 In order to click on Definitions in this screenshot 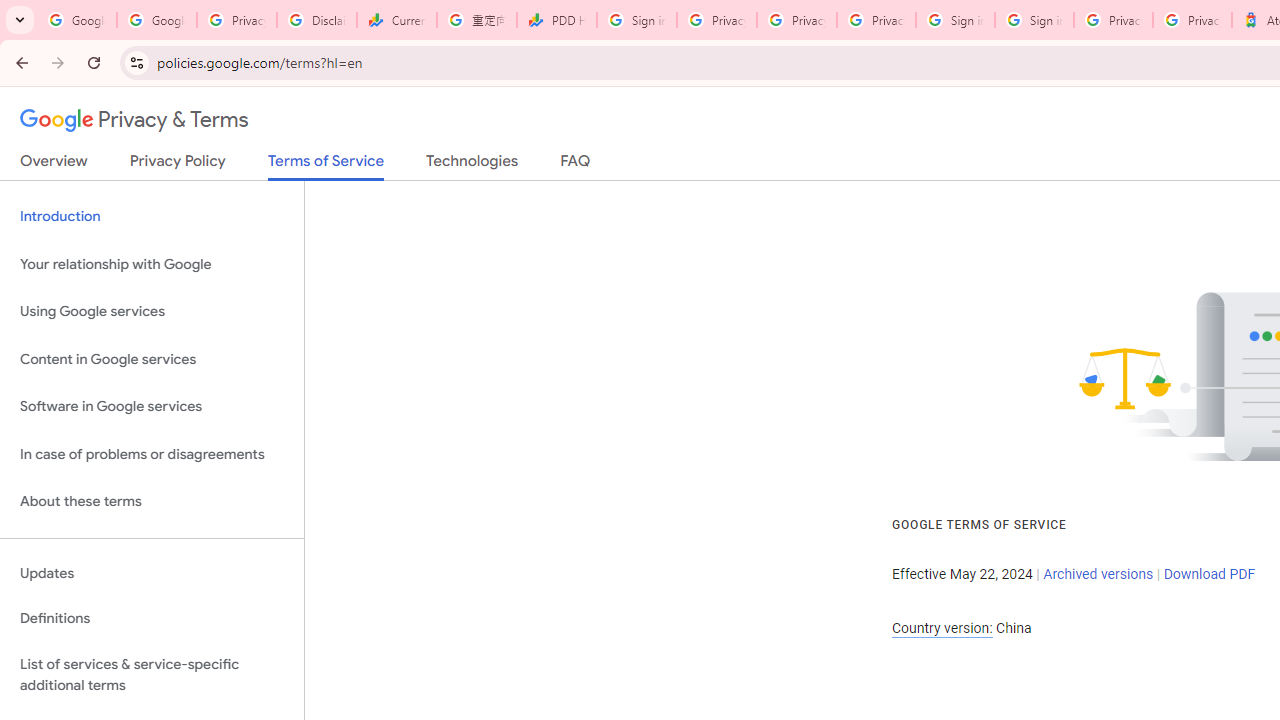, I will do `click(152, 619)`.